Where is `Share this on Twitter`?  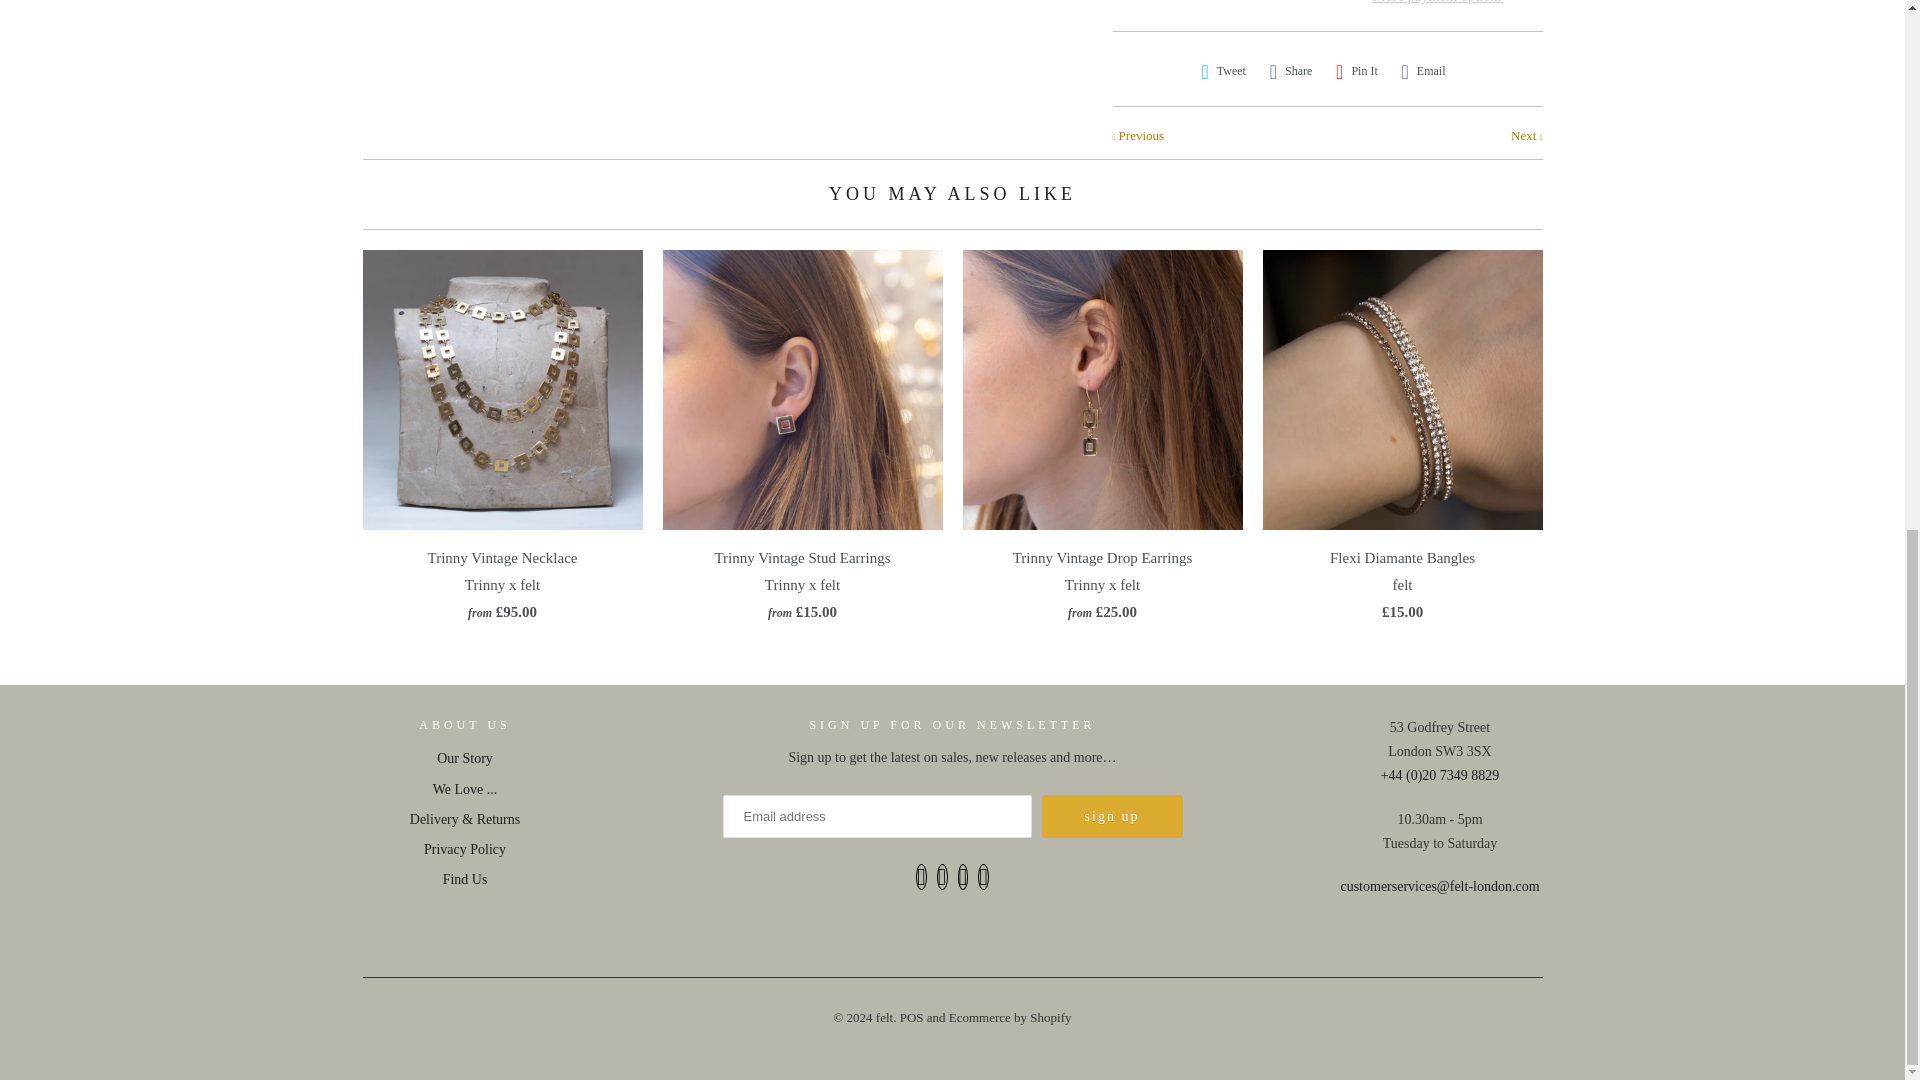 Share this on Twitter is located at coordinates (1224, 71).